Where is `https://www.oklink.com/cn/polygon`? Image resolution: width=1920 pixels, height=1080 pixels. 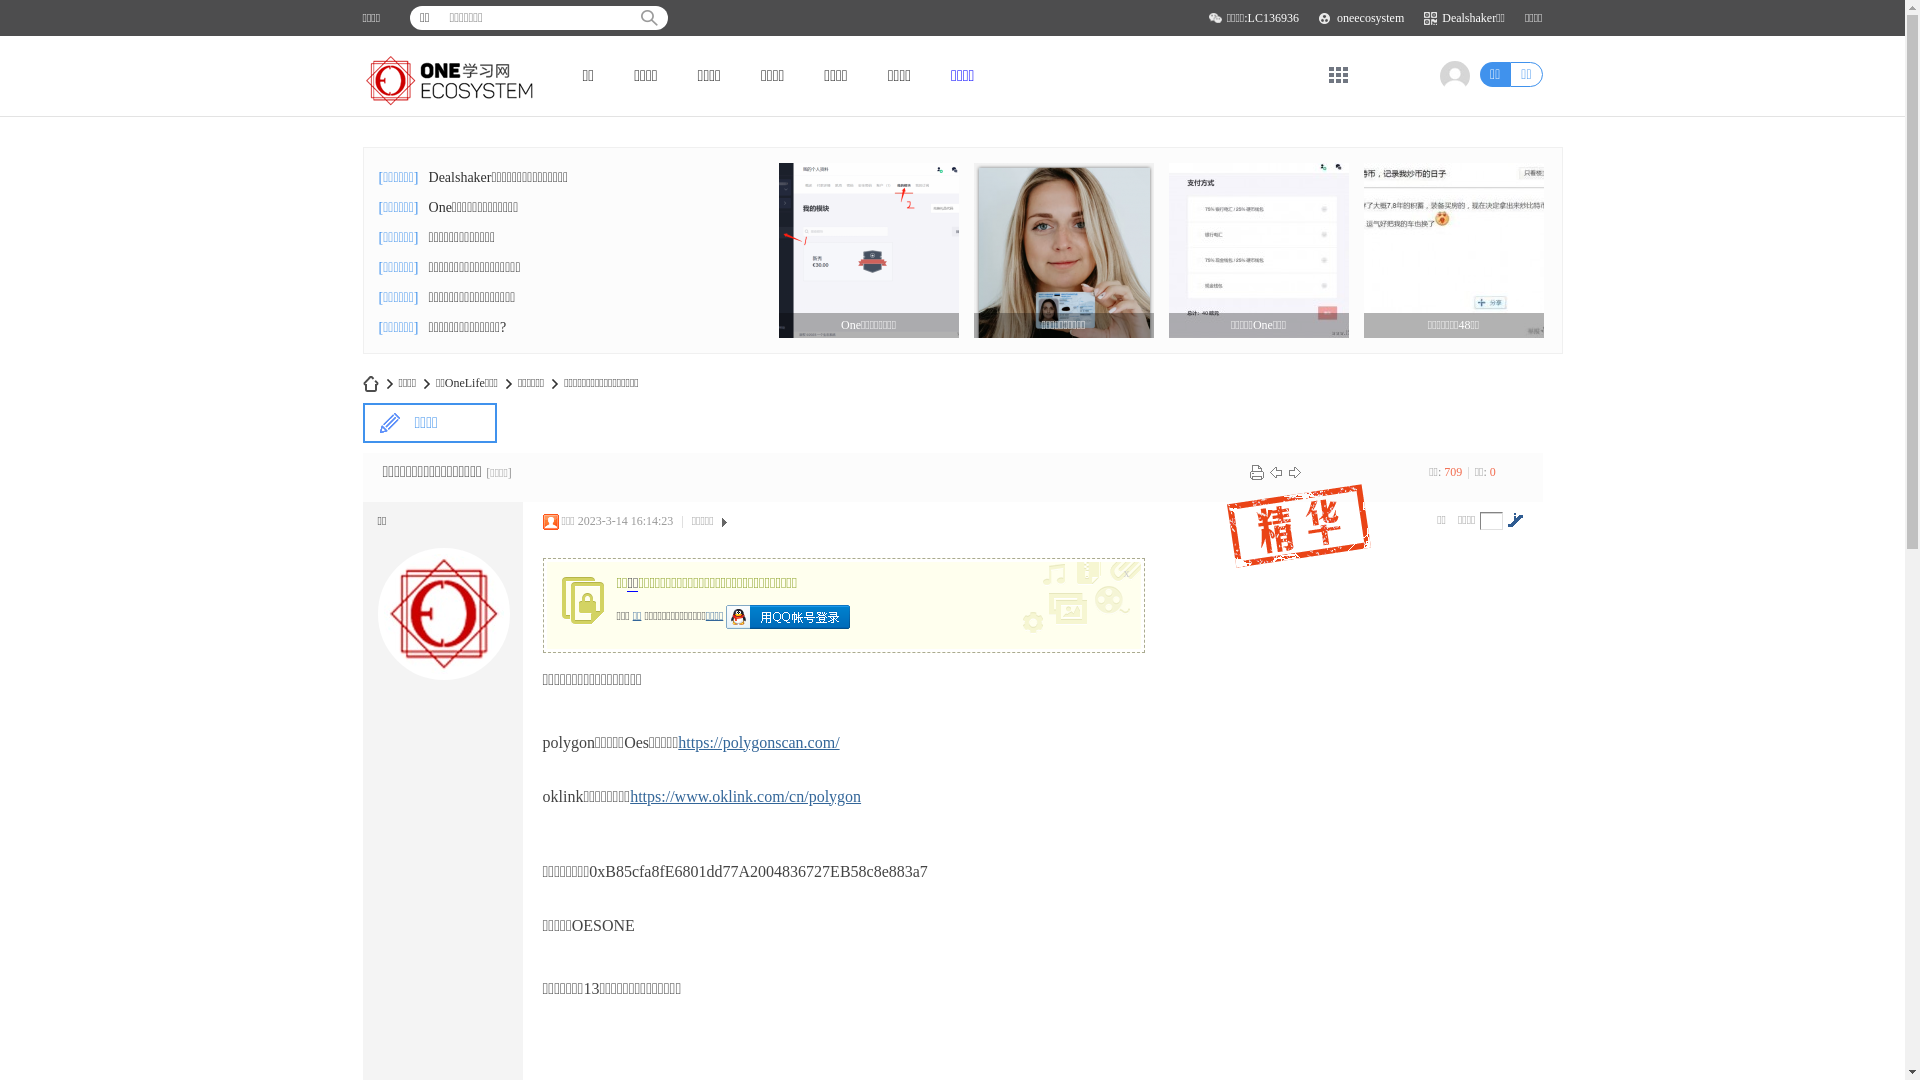 https://www.oklink.com/cn/polygon is located at coordinates (746, 796).